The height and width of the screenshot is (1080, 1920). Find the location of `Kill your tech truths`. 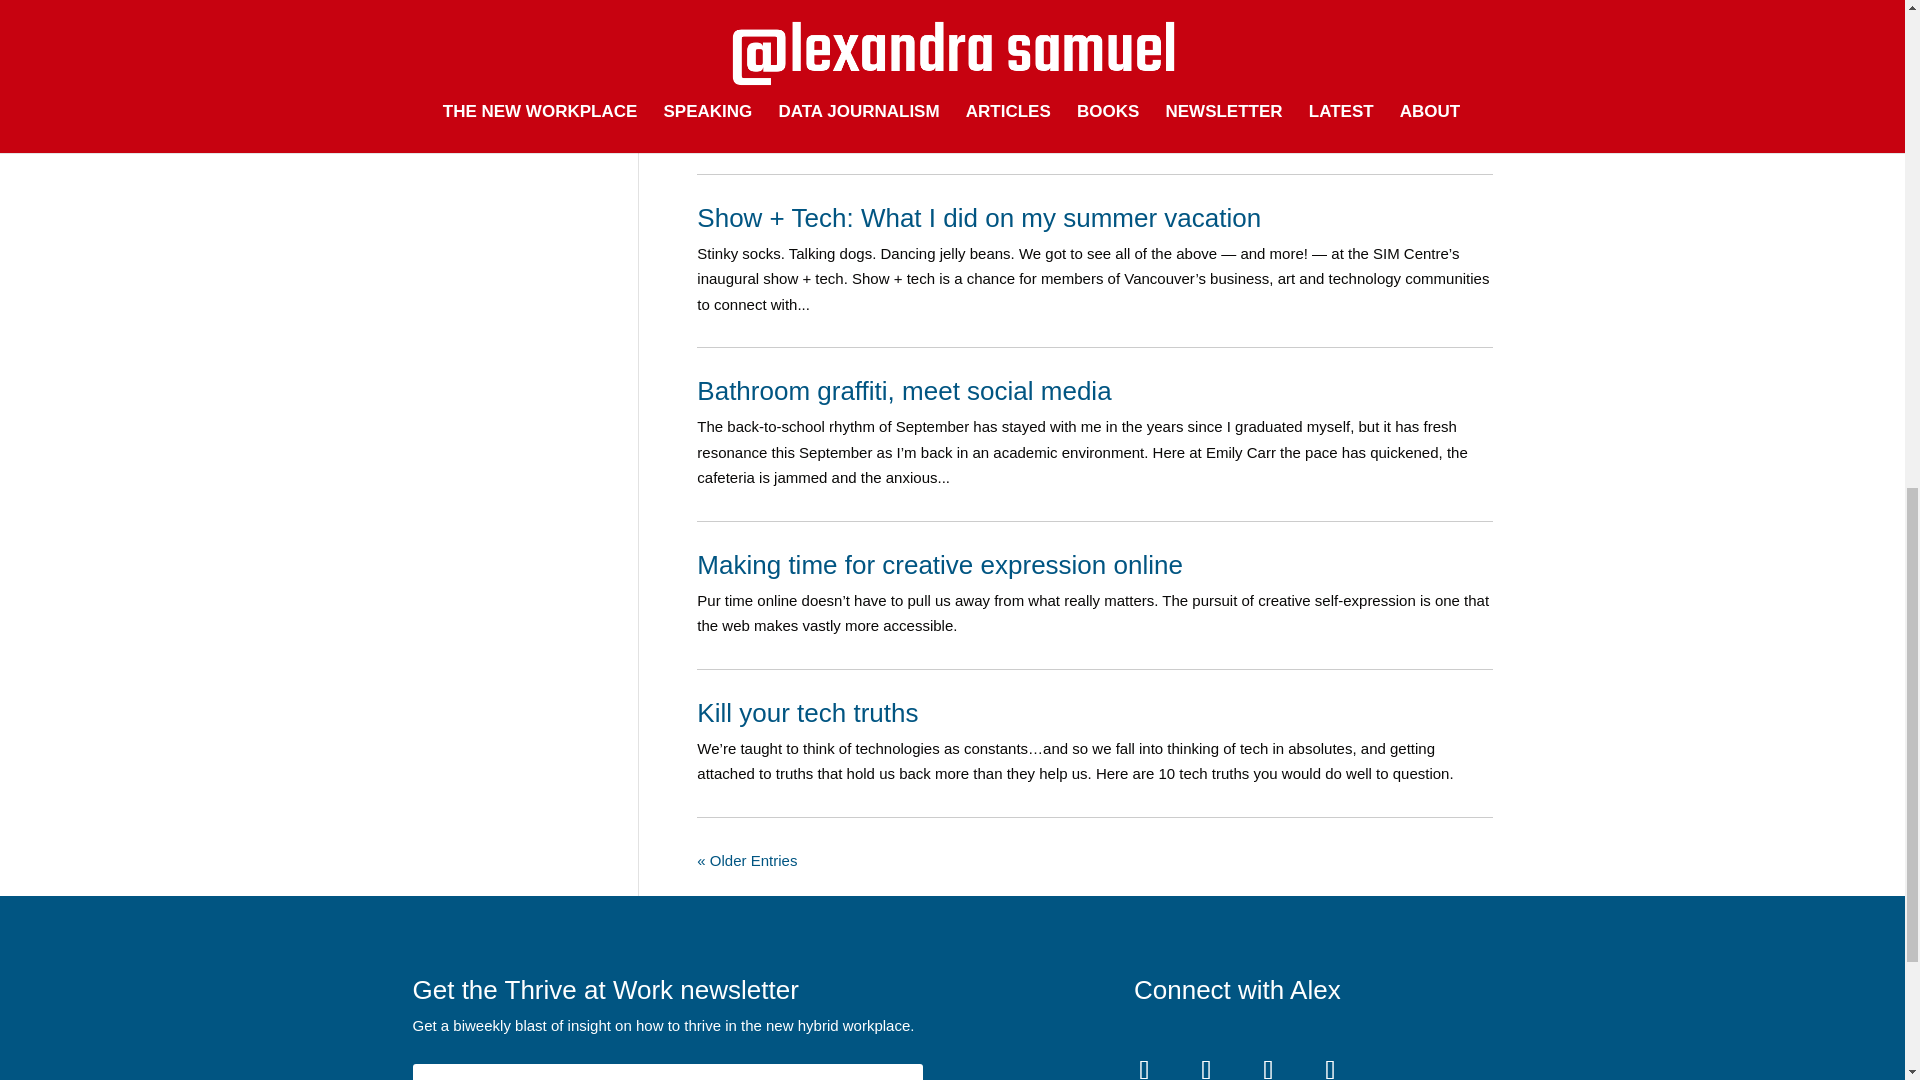

Kill your tech truths is located at coordinates (806, 712).